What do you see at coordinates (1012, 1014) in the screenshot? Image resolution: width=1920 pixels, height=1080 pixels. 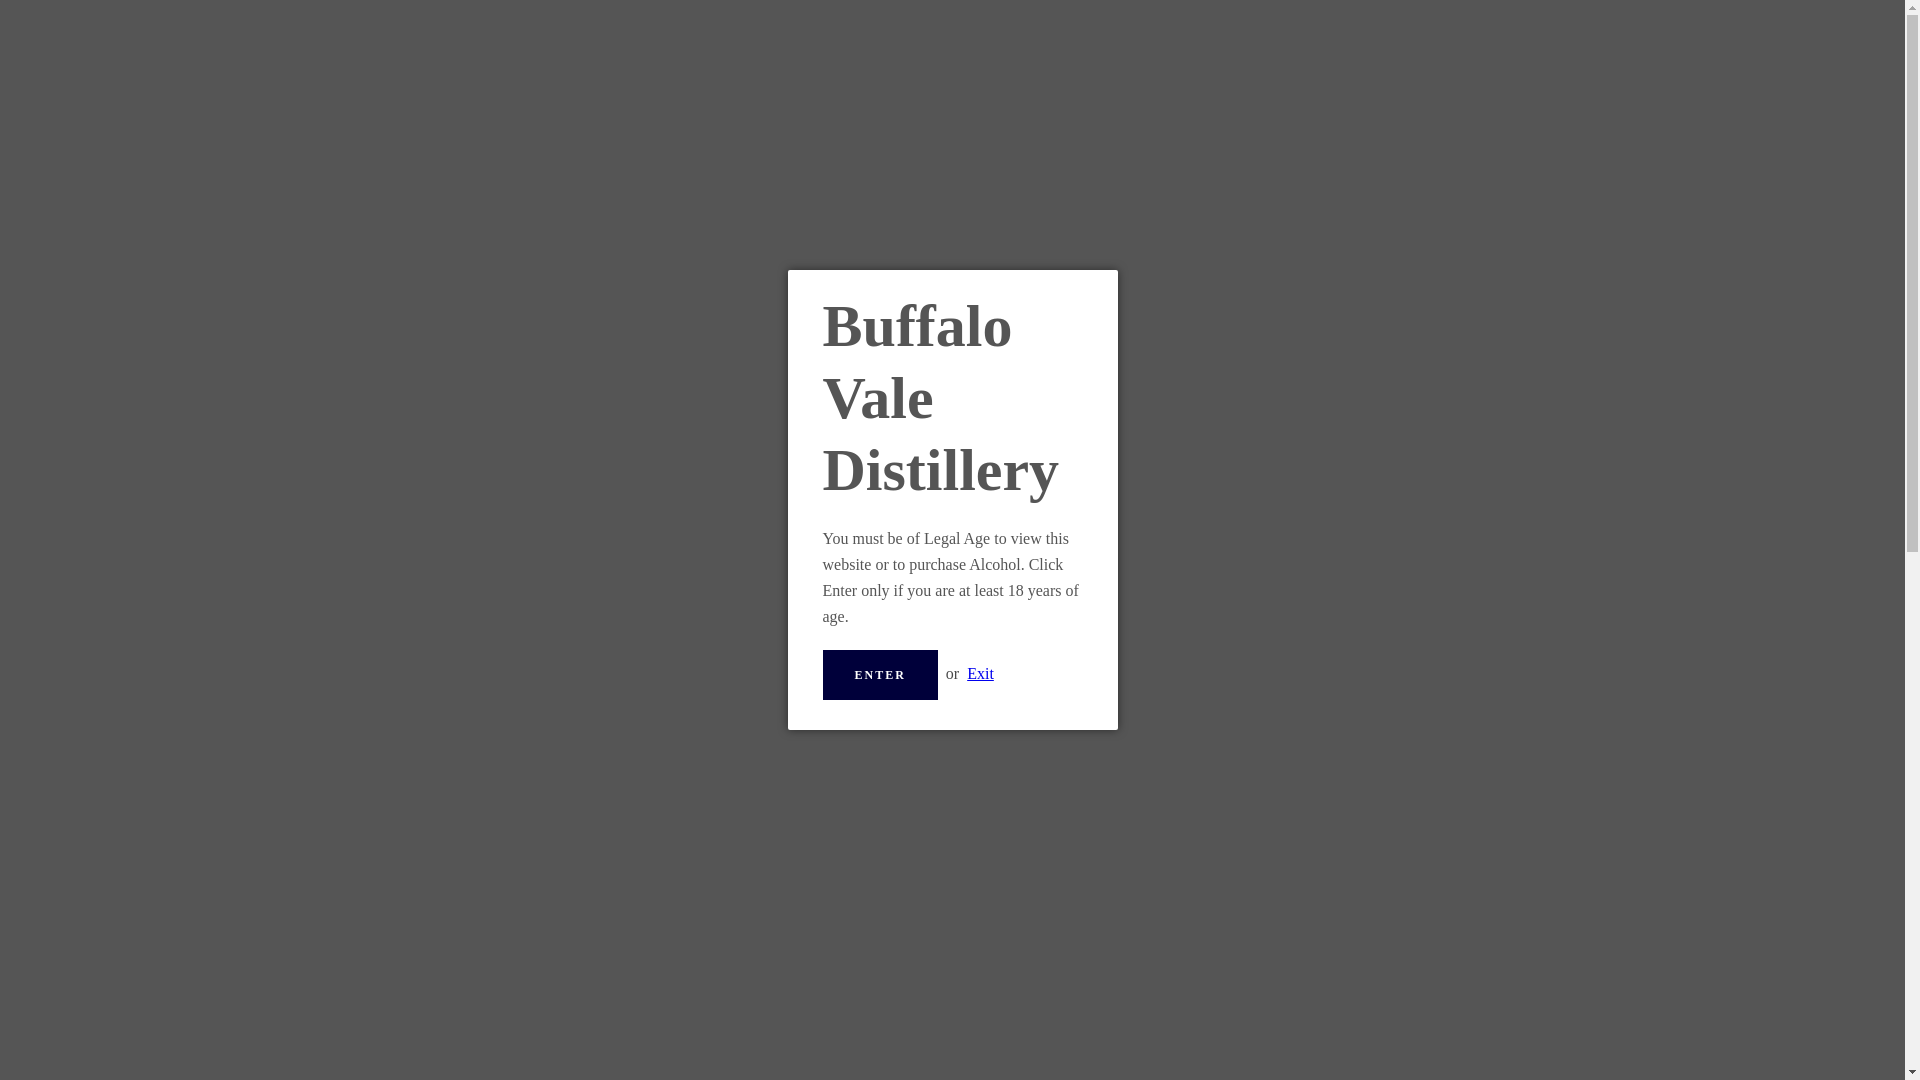 I see `Powered by Shopify` at bounding box center [1012, 1014].